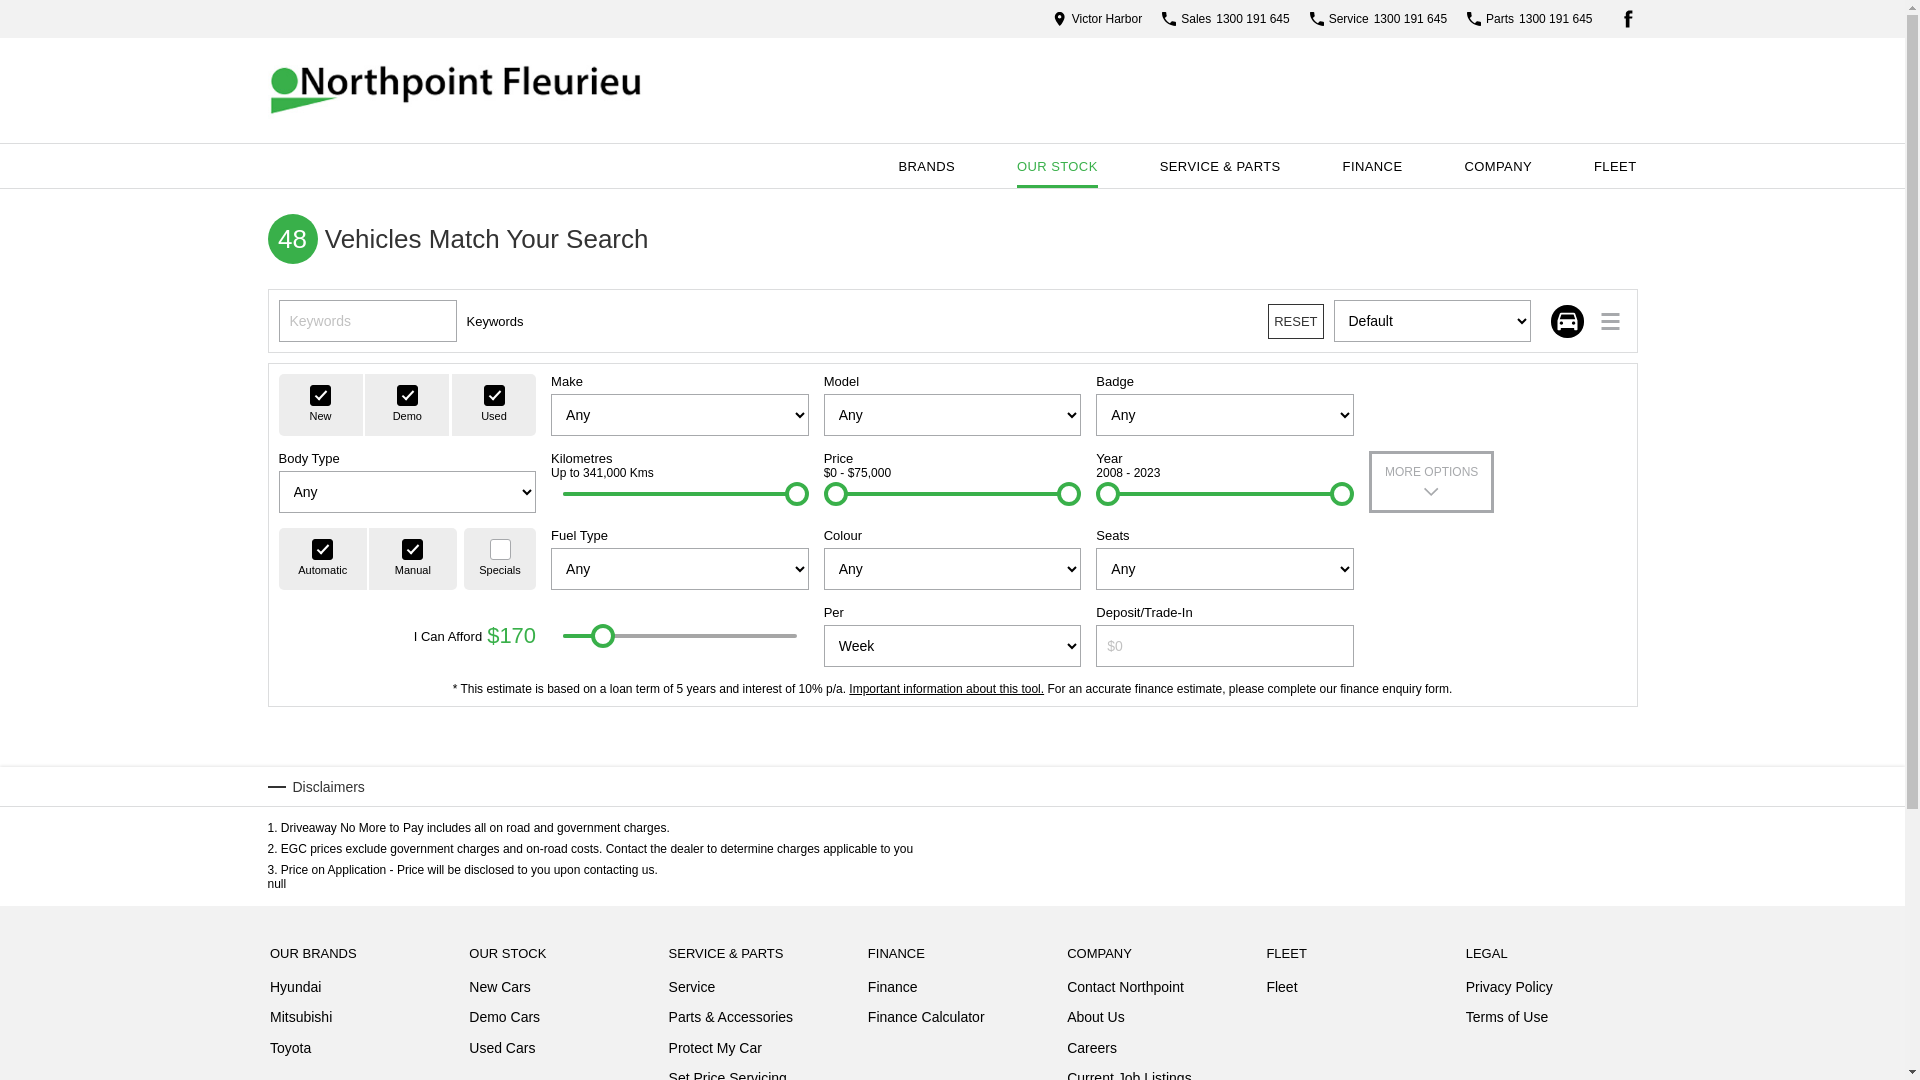 The image size is (1920, 1080). What do you see at coordinates (502, 1048) in the screenshot?
I see `Used Cars` at bounding box center [502, 1048].